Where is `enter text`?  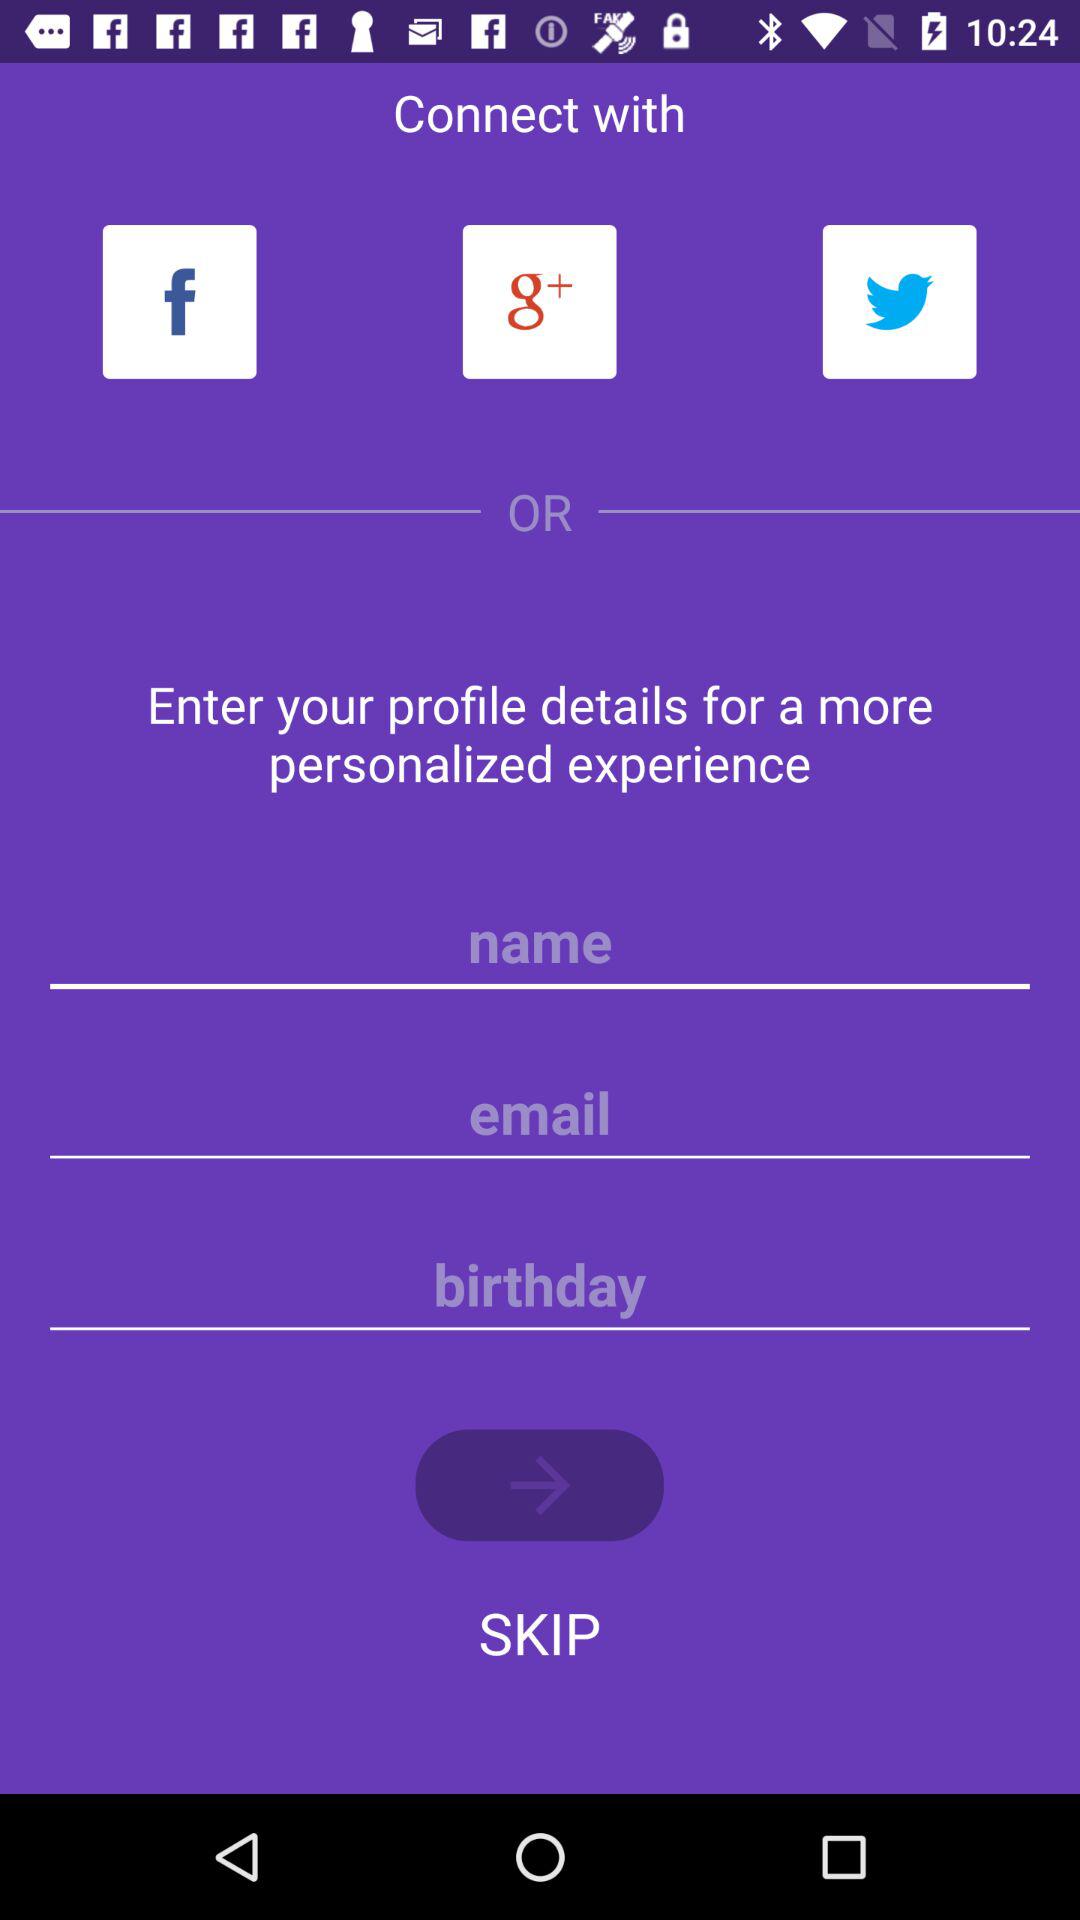
enter text is located at coordinates (540, 941).